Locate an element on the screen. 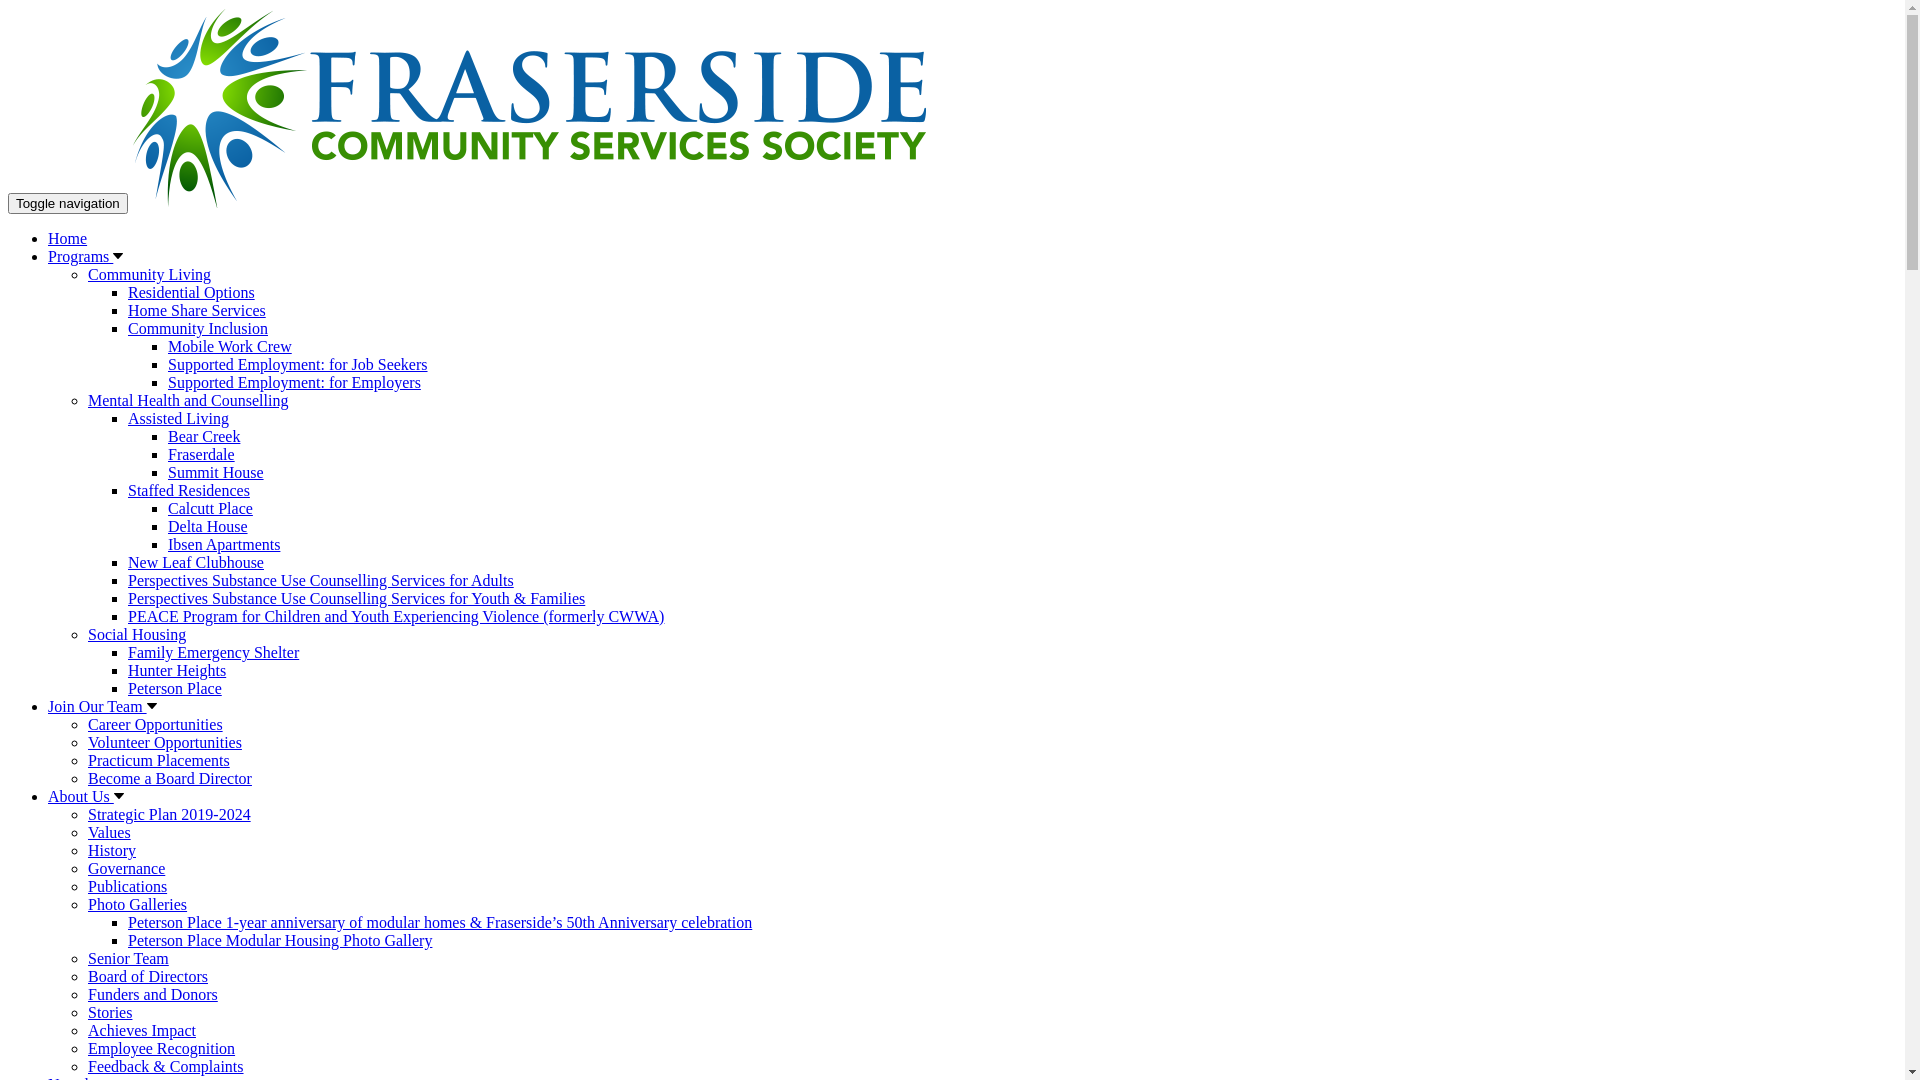  Board of Directors is located at coordinates (148, 976).